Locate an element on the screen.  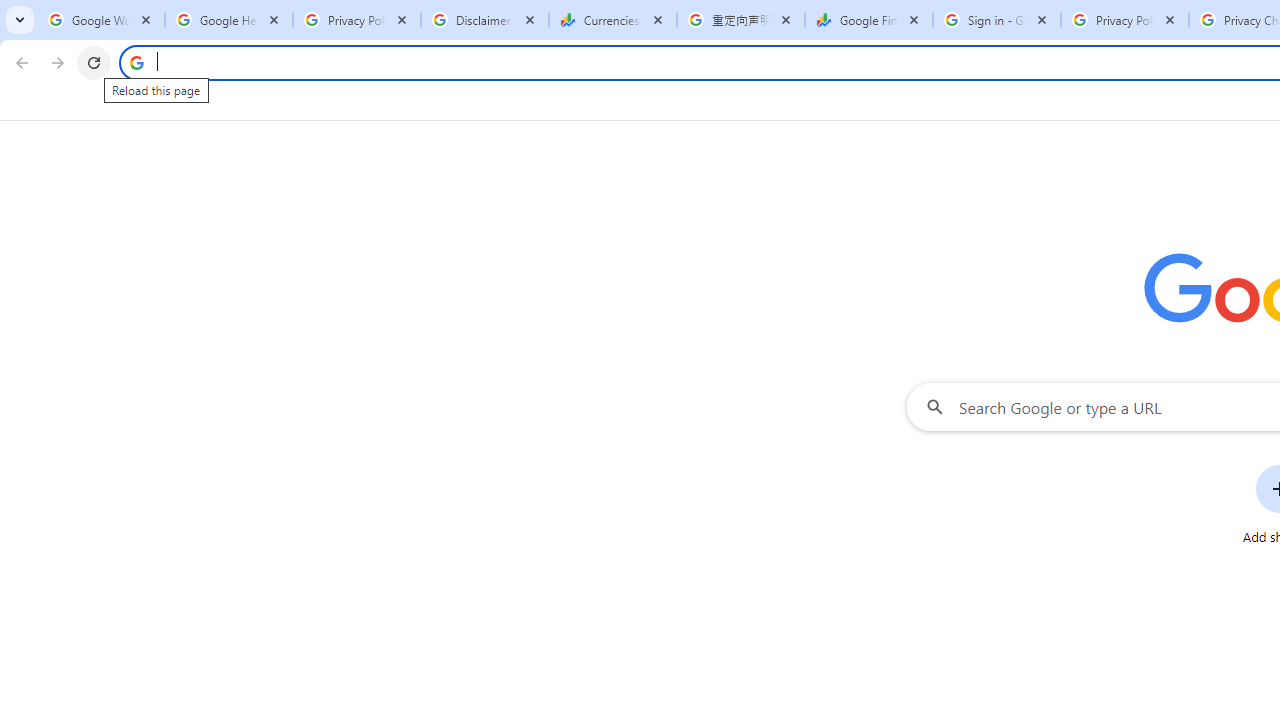
Google Workspace Admin Community is located at coordinates (101, 20).